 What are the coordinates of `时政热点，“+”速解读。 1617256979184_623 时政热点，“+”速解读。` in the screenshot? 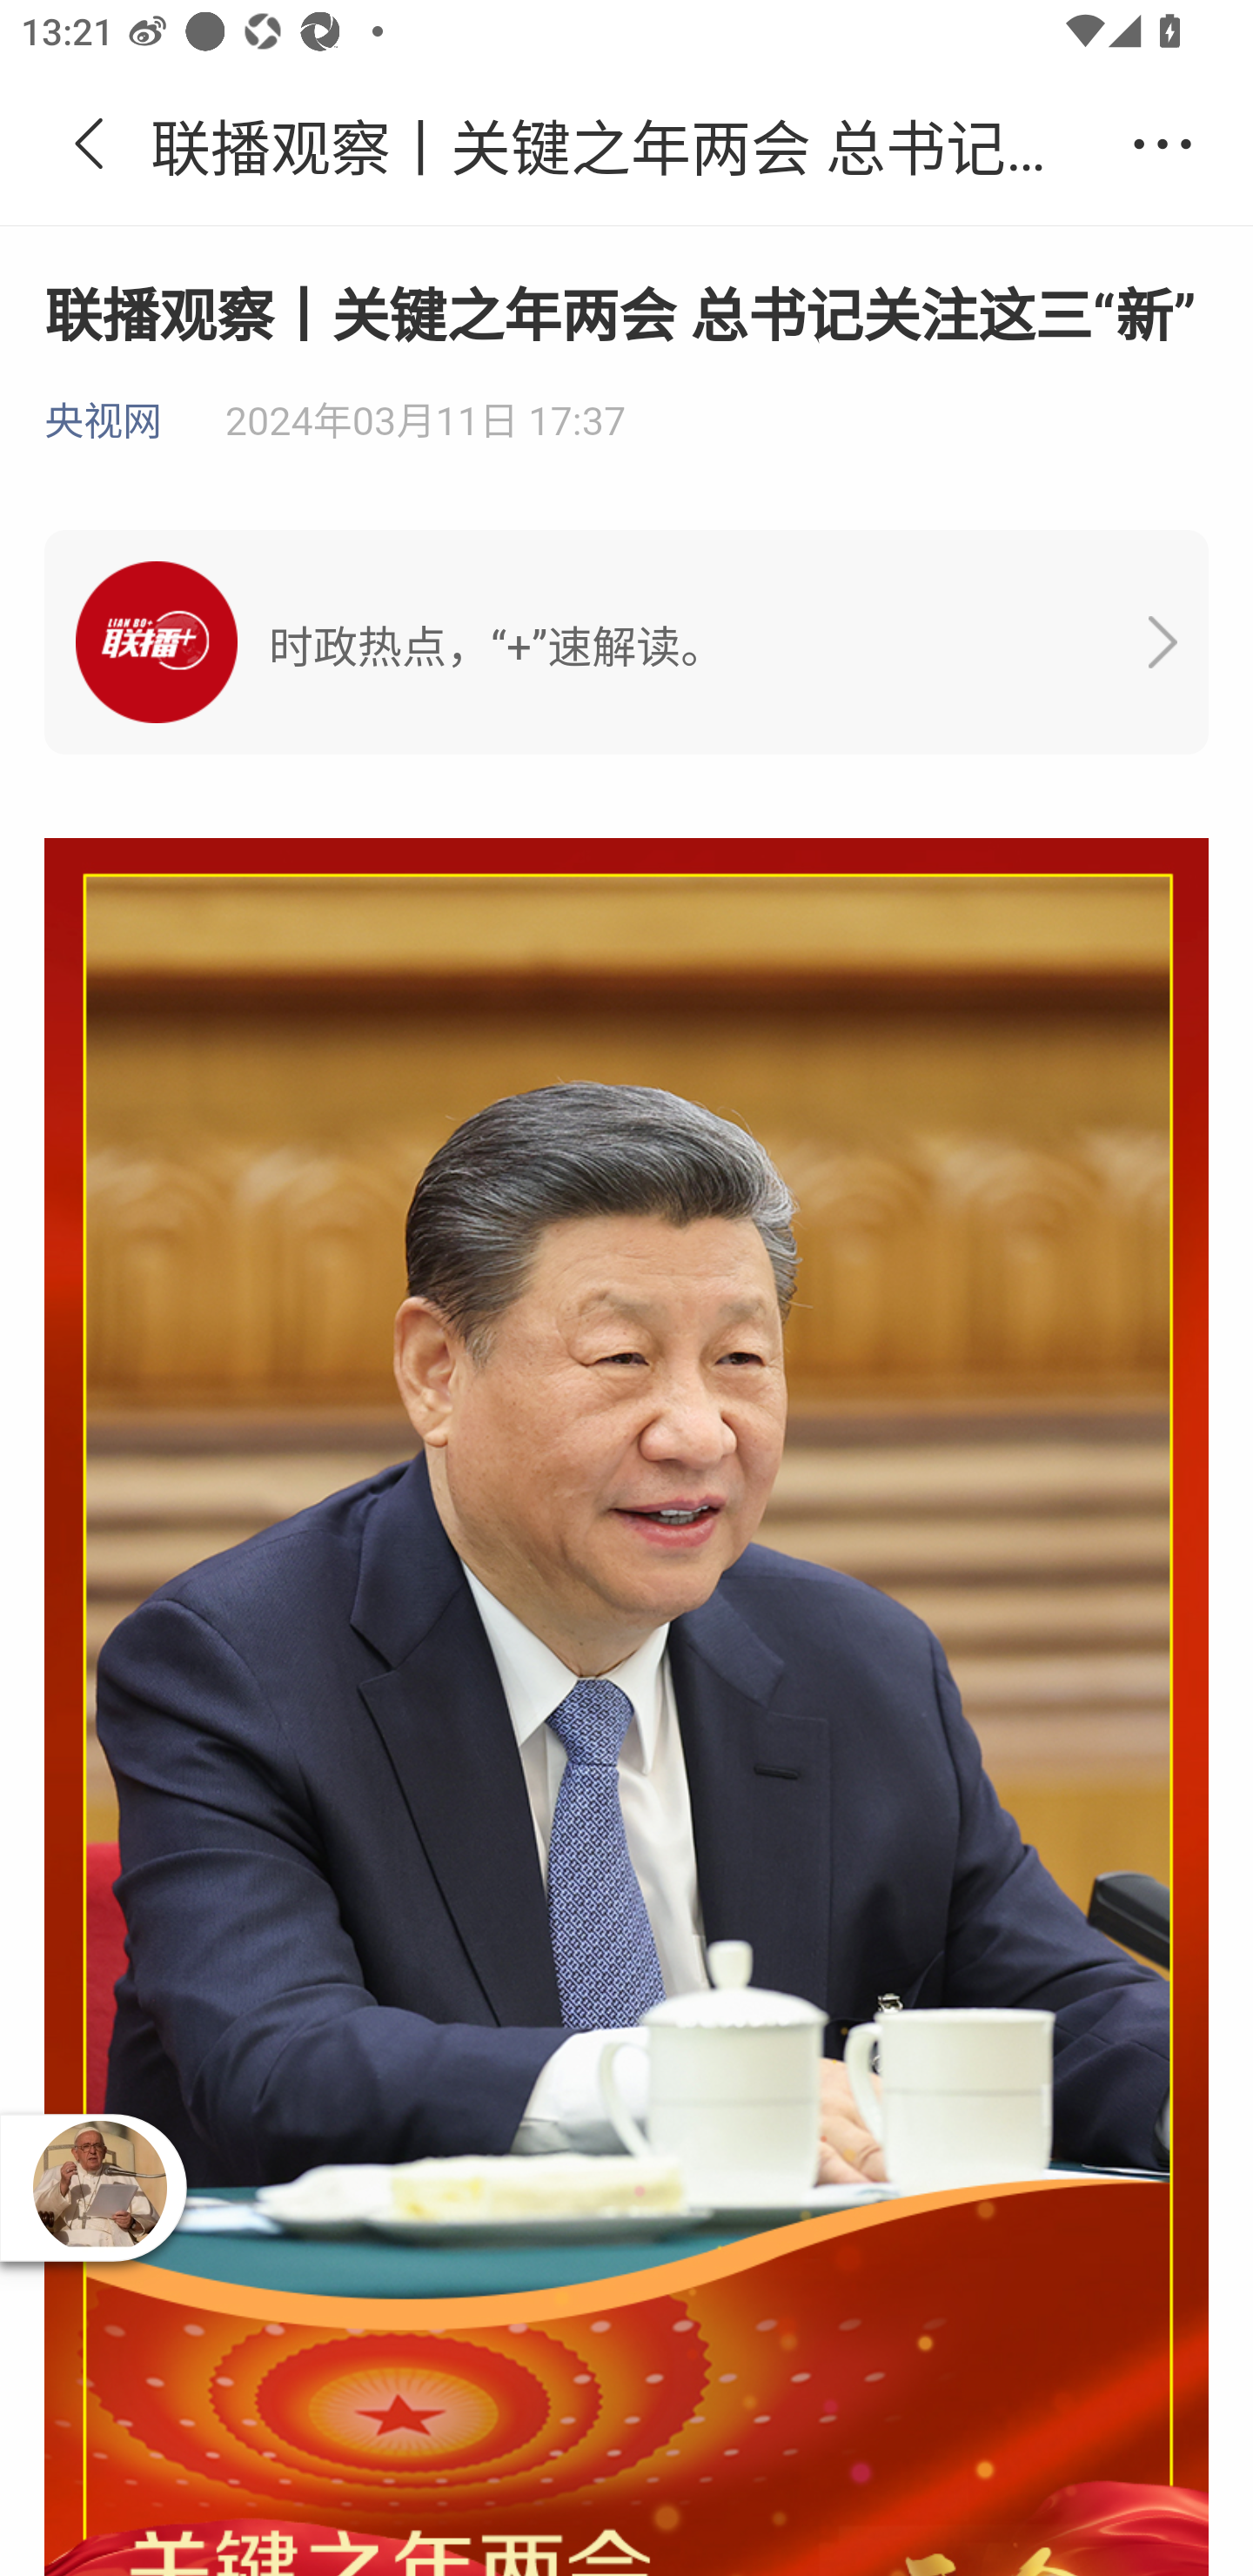 It's located at (626, 642).